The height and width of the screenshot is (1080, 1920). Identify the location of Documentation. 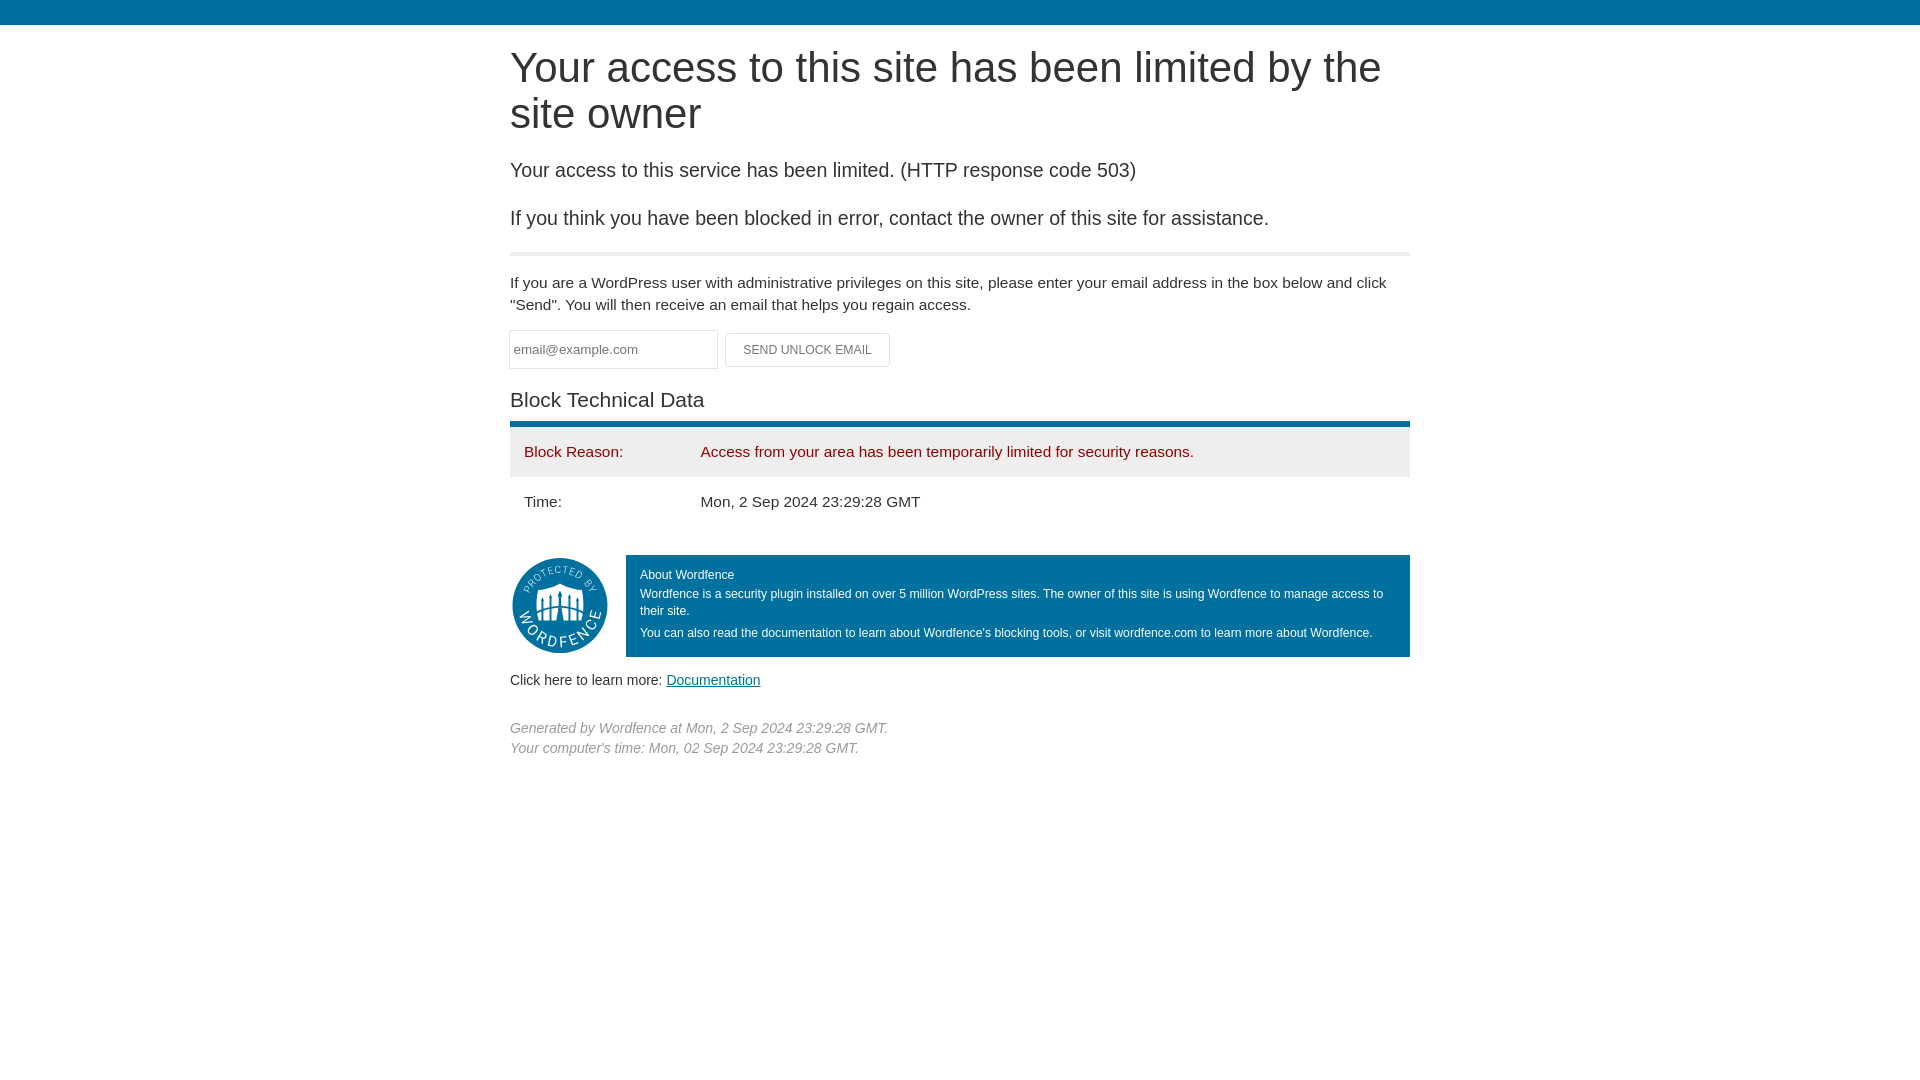
(713, 679).